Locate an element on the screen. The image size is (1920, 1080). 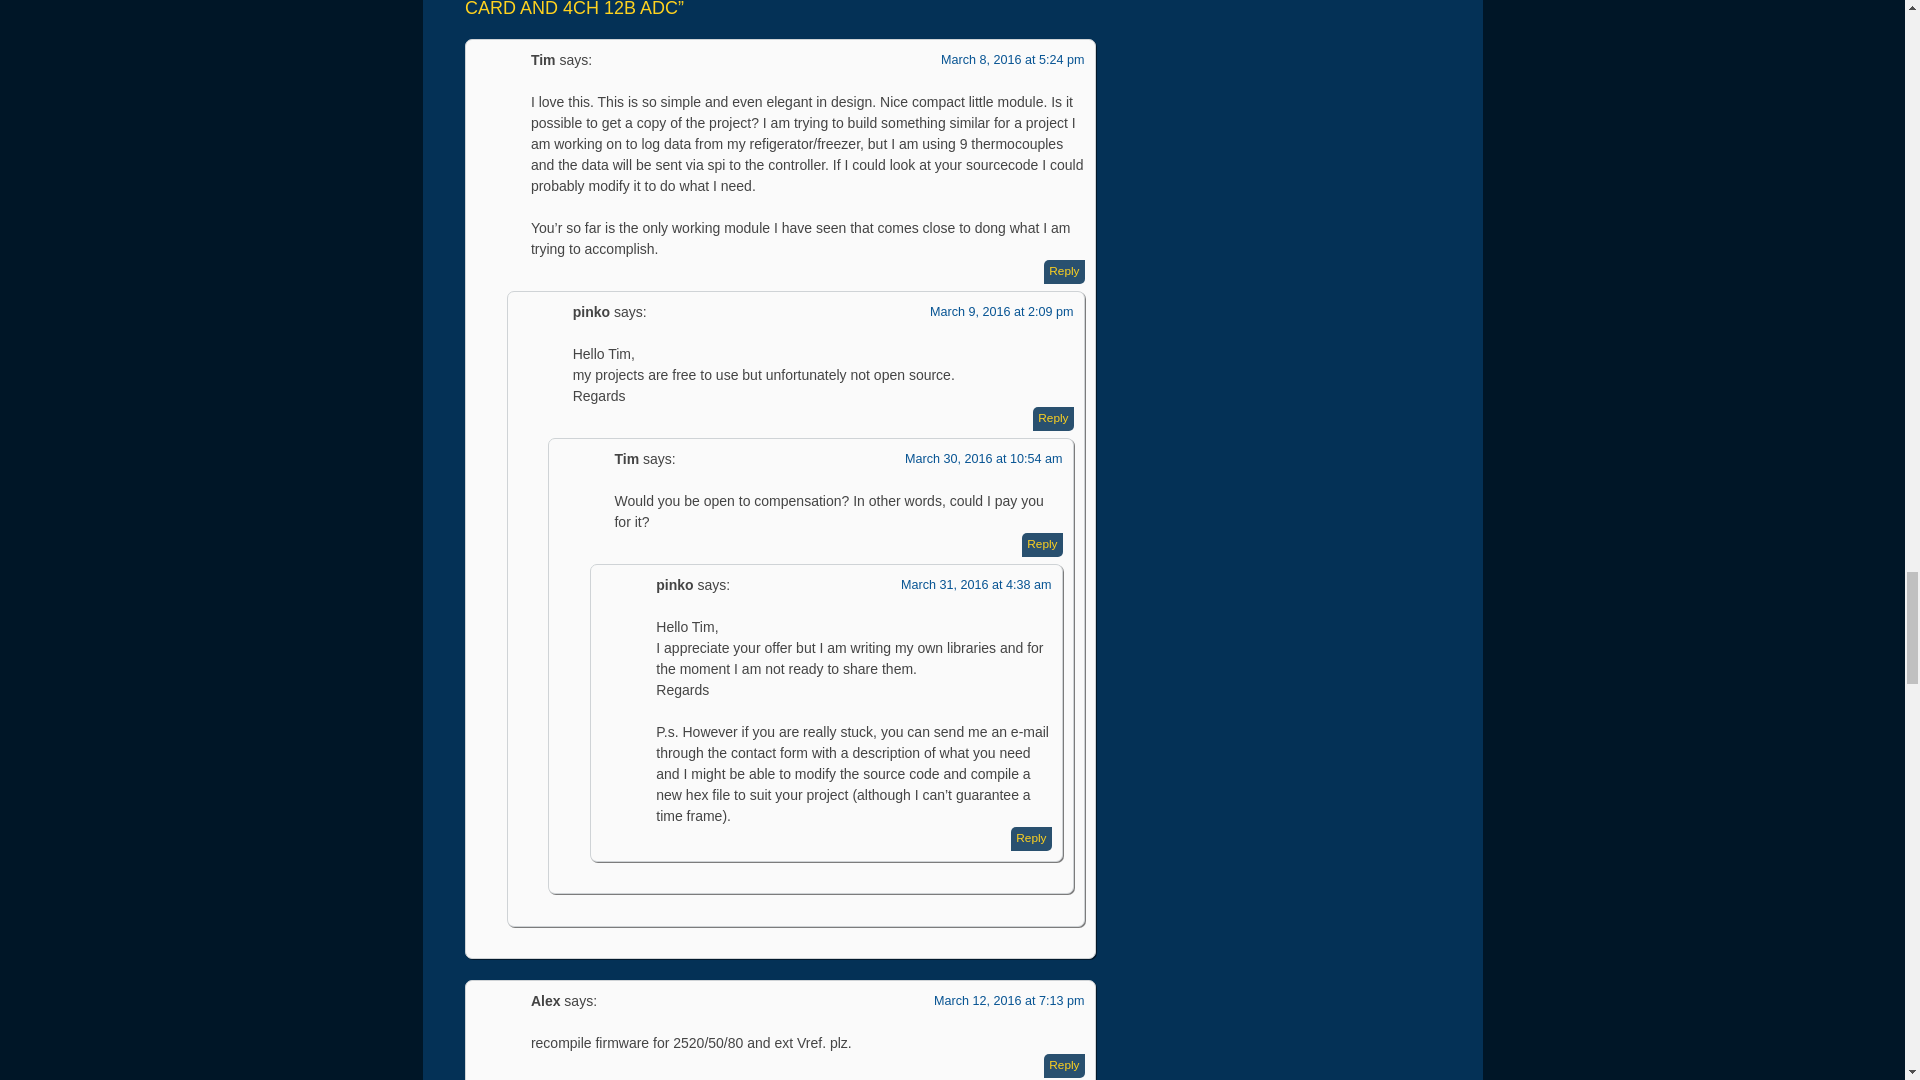
Reply is located at coordinates (1052, 418).